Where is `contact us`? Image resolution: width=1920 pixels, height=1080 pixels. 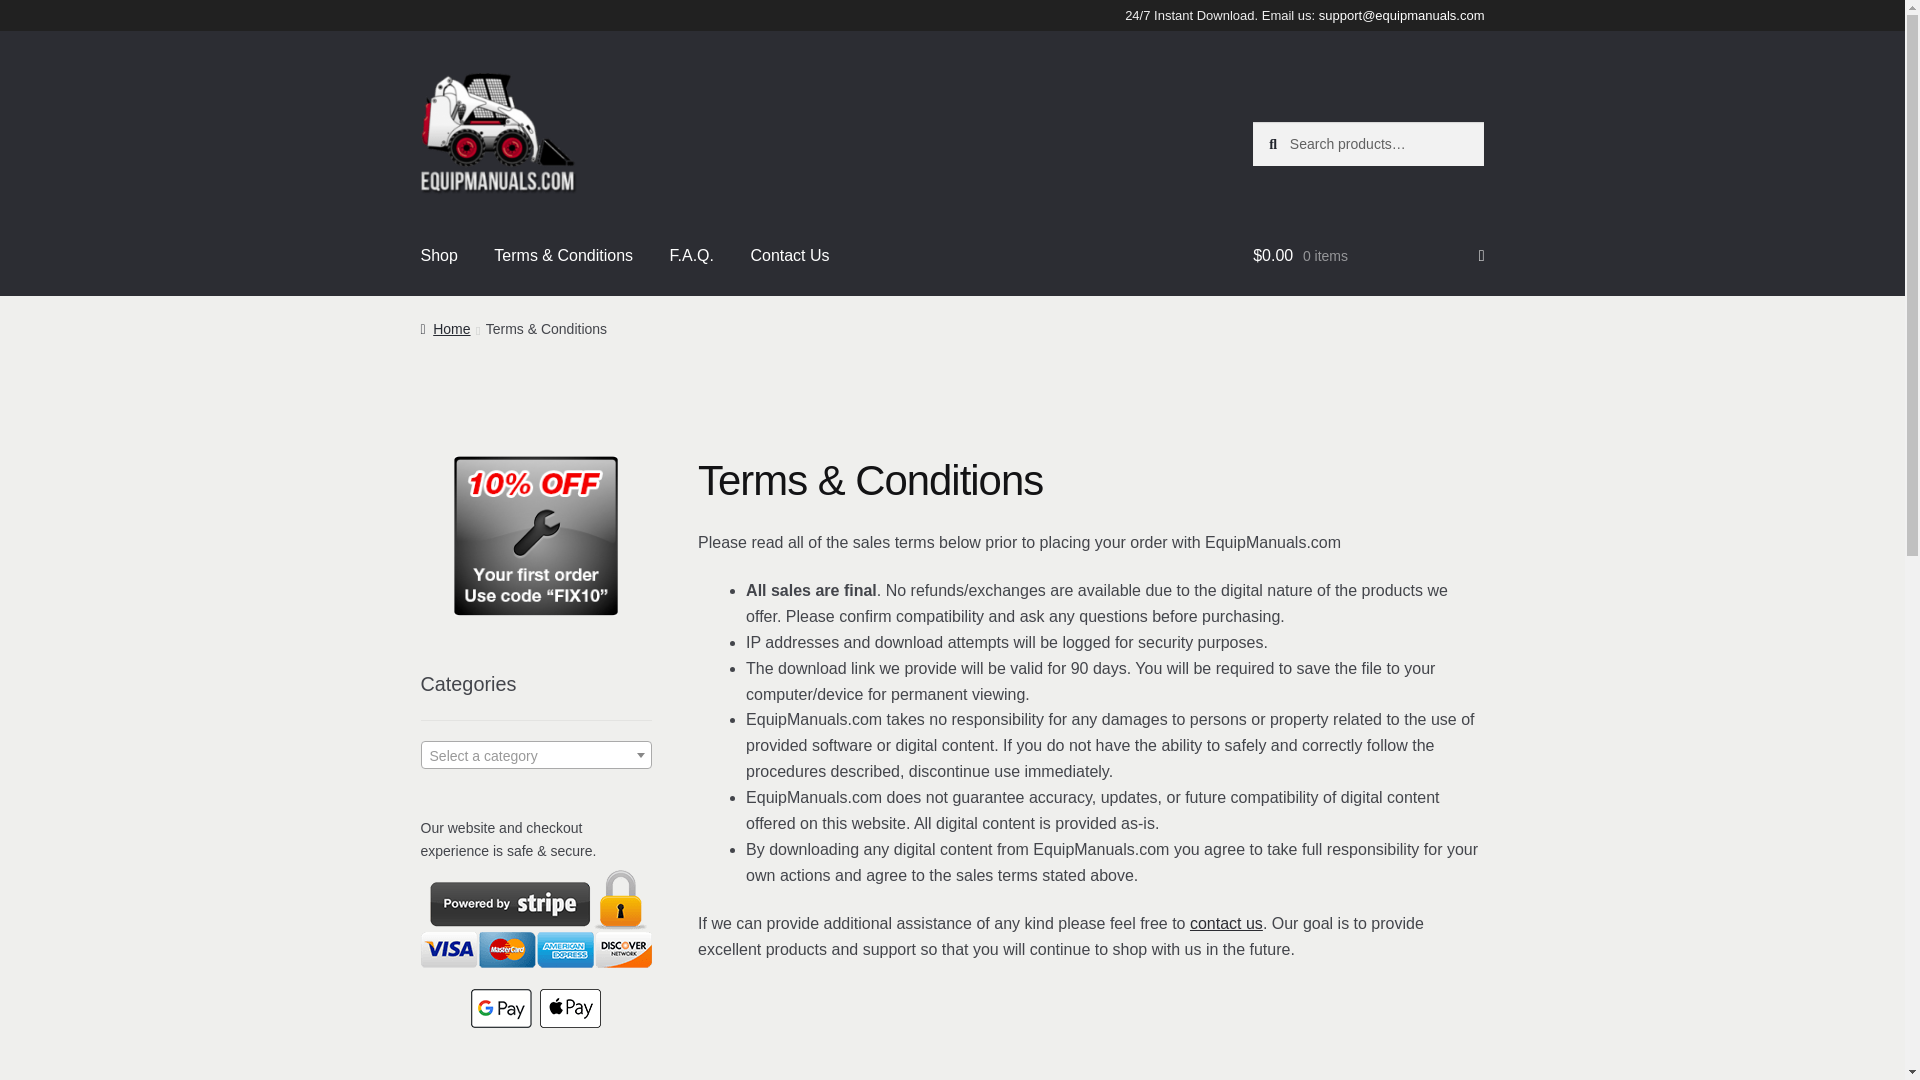
contact us is located at coordinates (1226, 923).